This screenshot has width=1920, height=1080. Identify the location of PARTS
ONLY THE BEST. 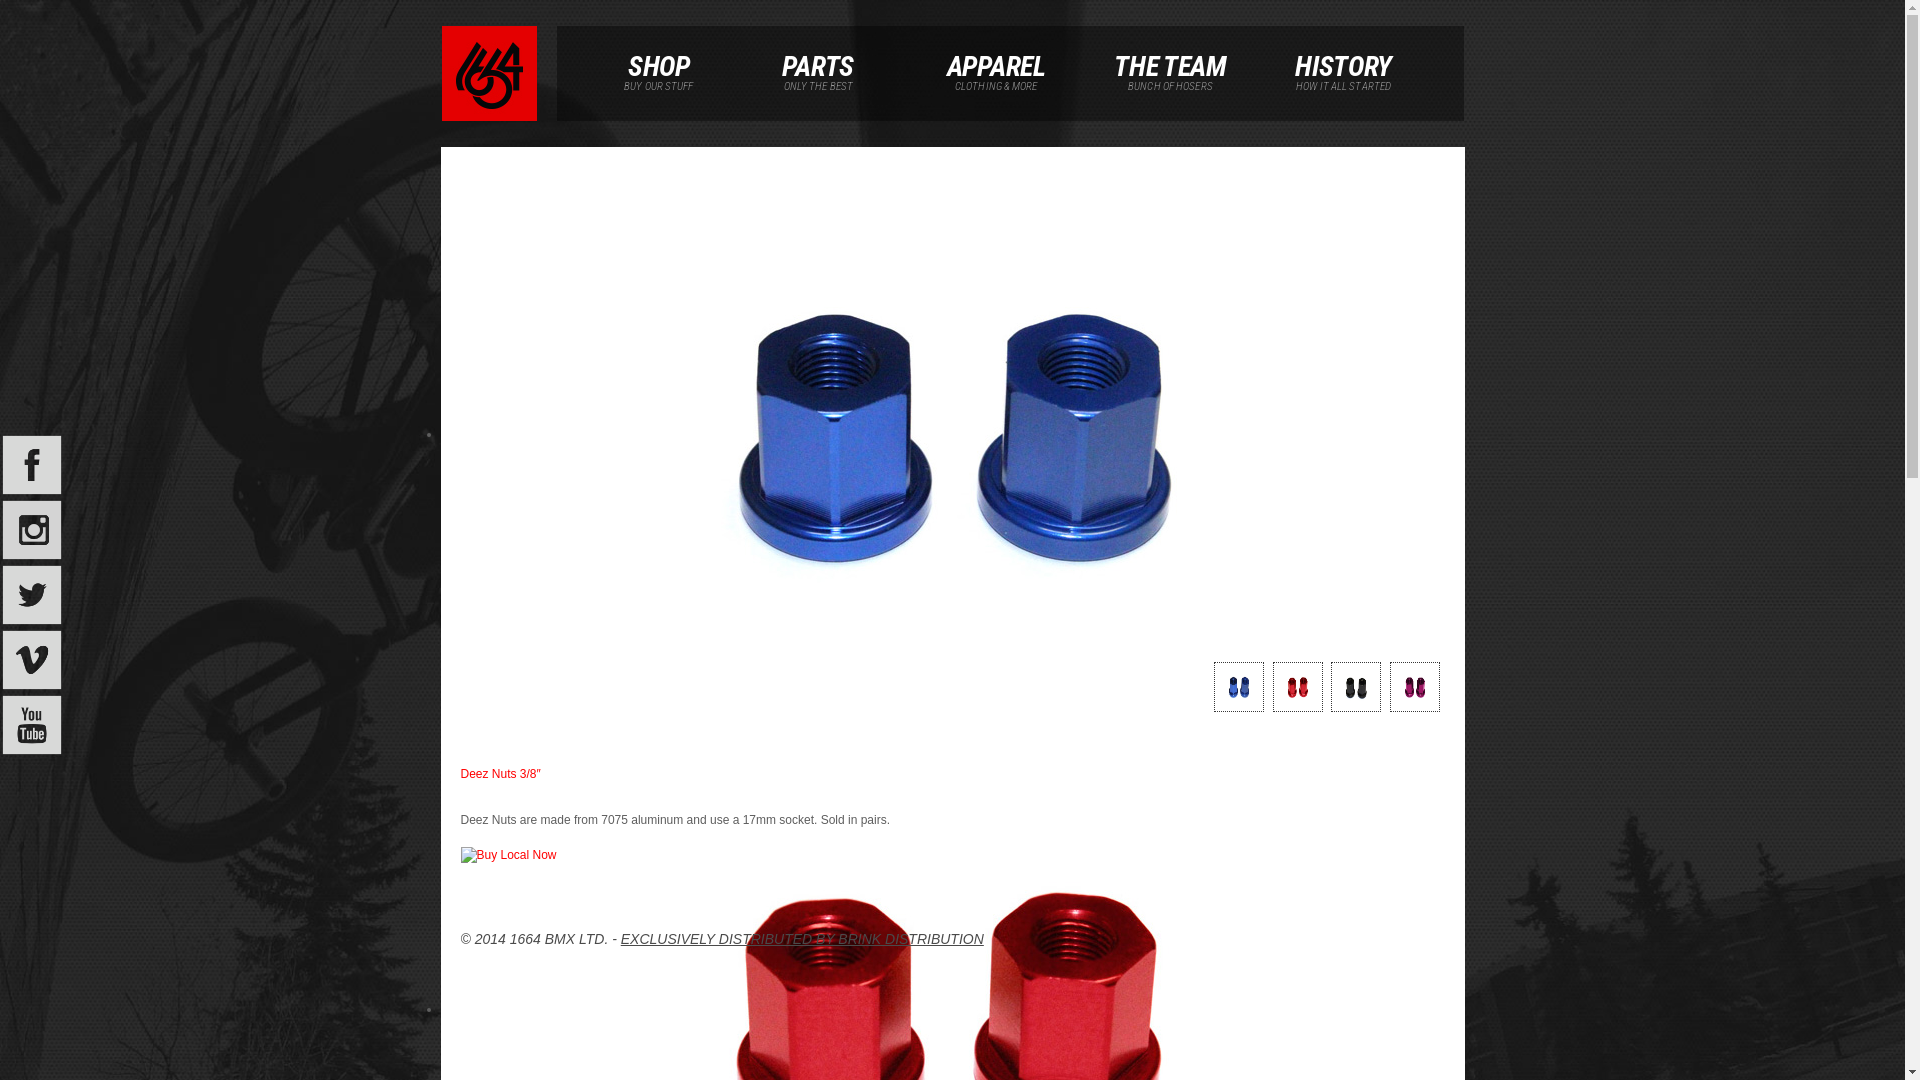
(818, 53).